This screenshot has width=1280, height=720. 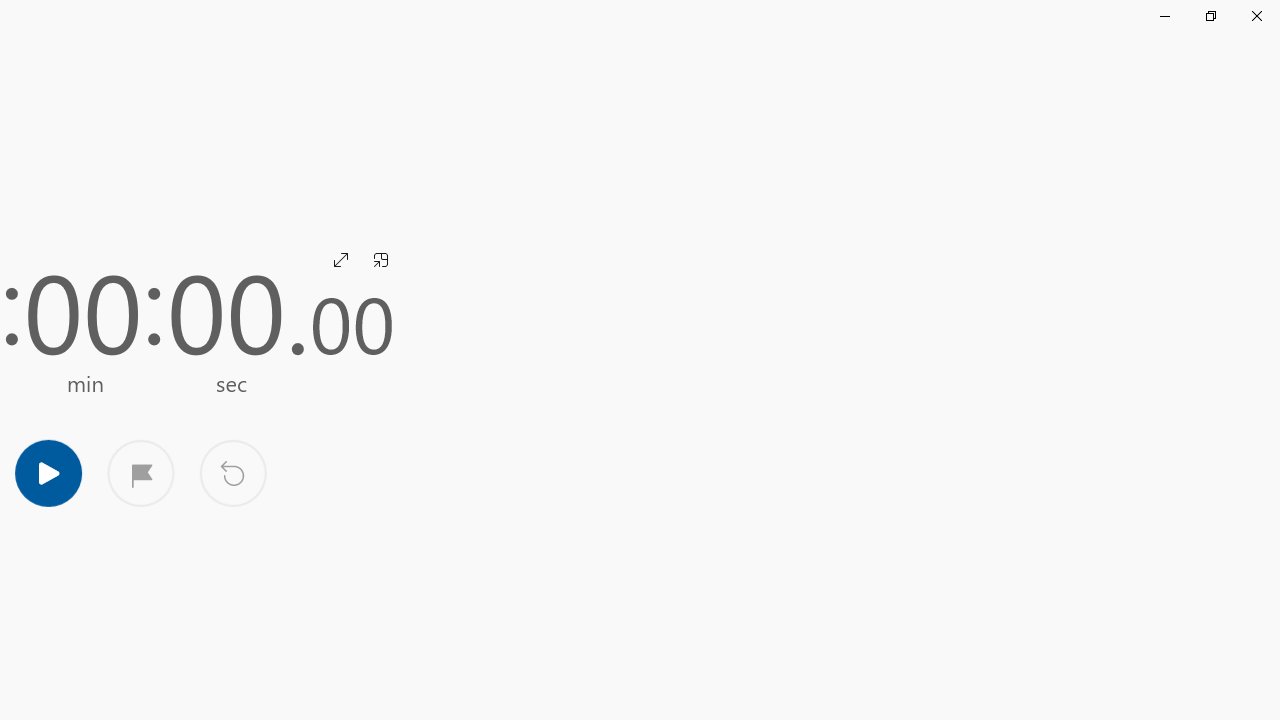 I want to click on Expand, so click(x=340, y=260).